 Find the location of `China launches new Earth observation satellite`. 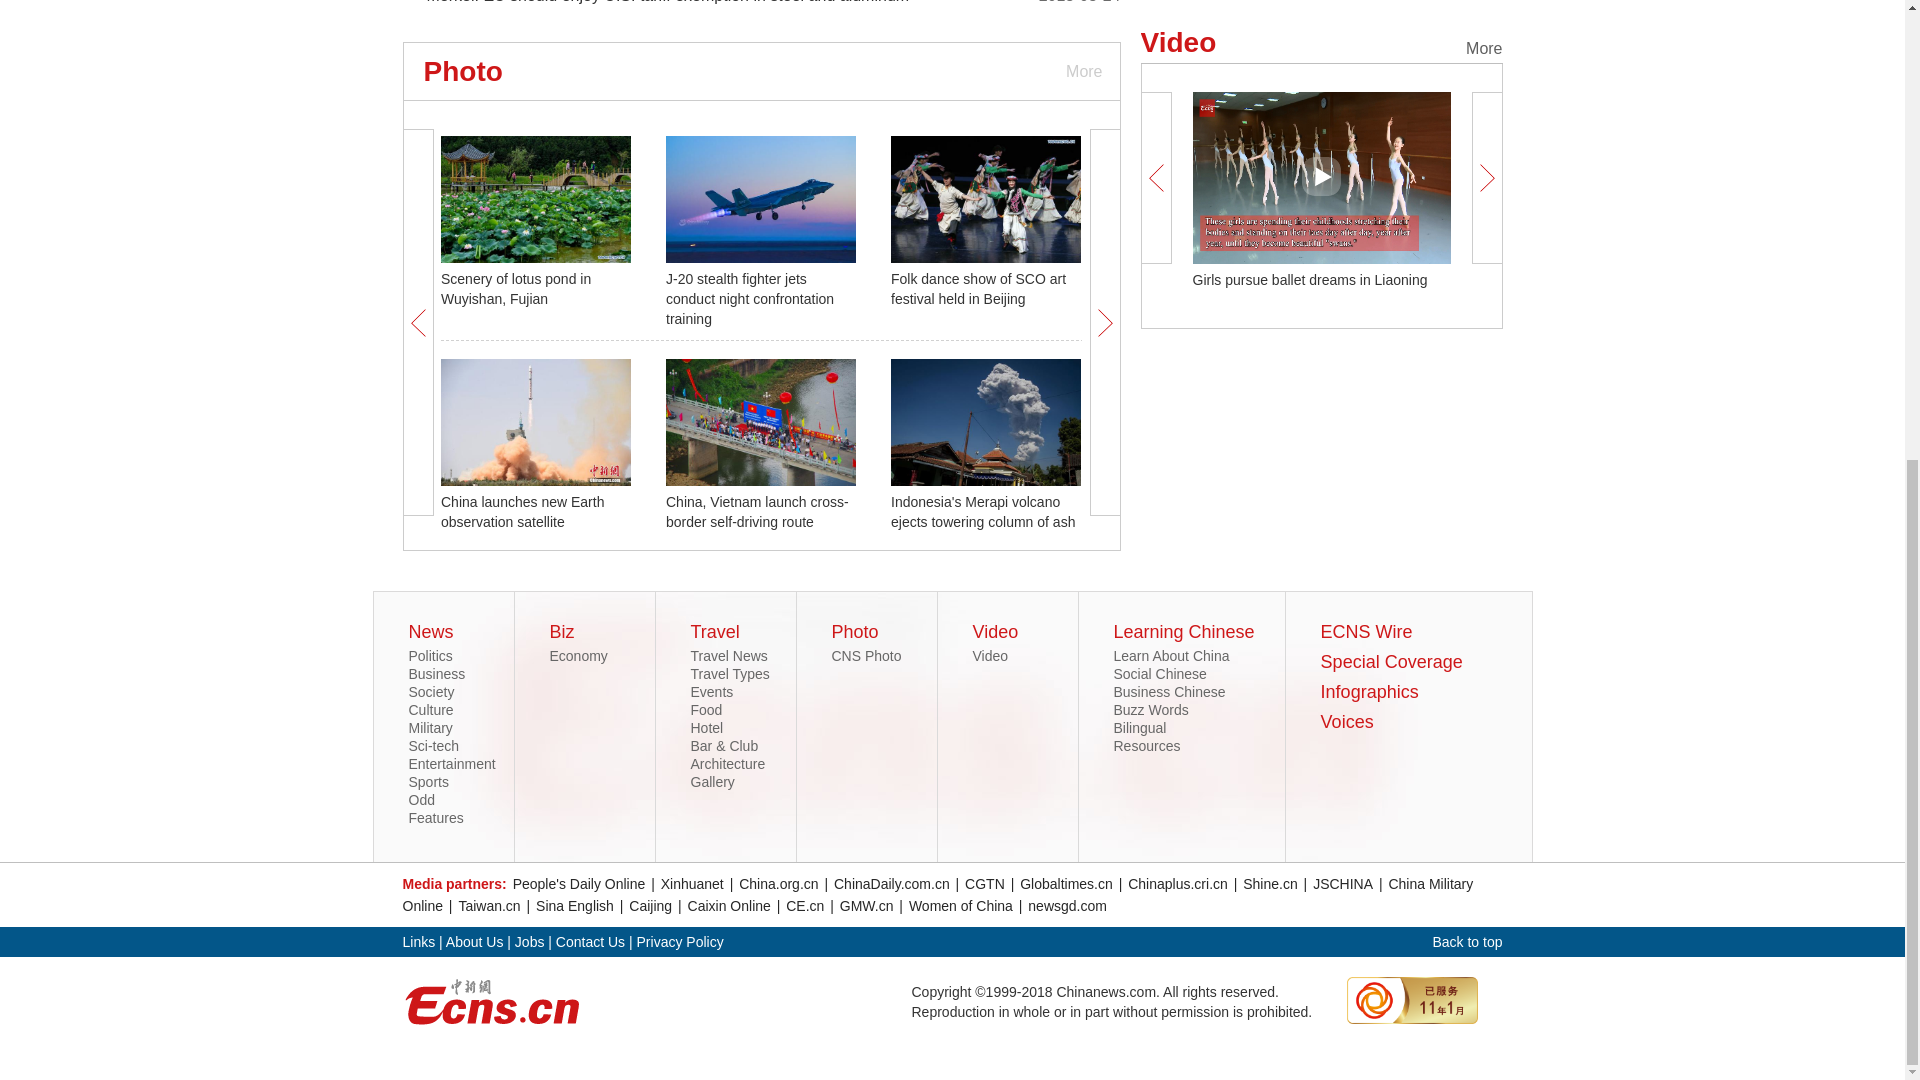

China launches new Earth observation satellite is located at coordinates (522, 512).